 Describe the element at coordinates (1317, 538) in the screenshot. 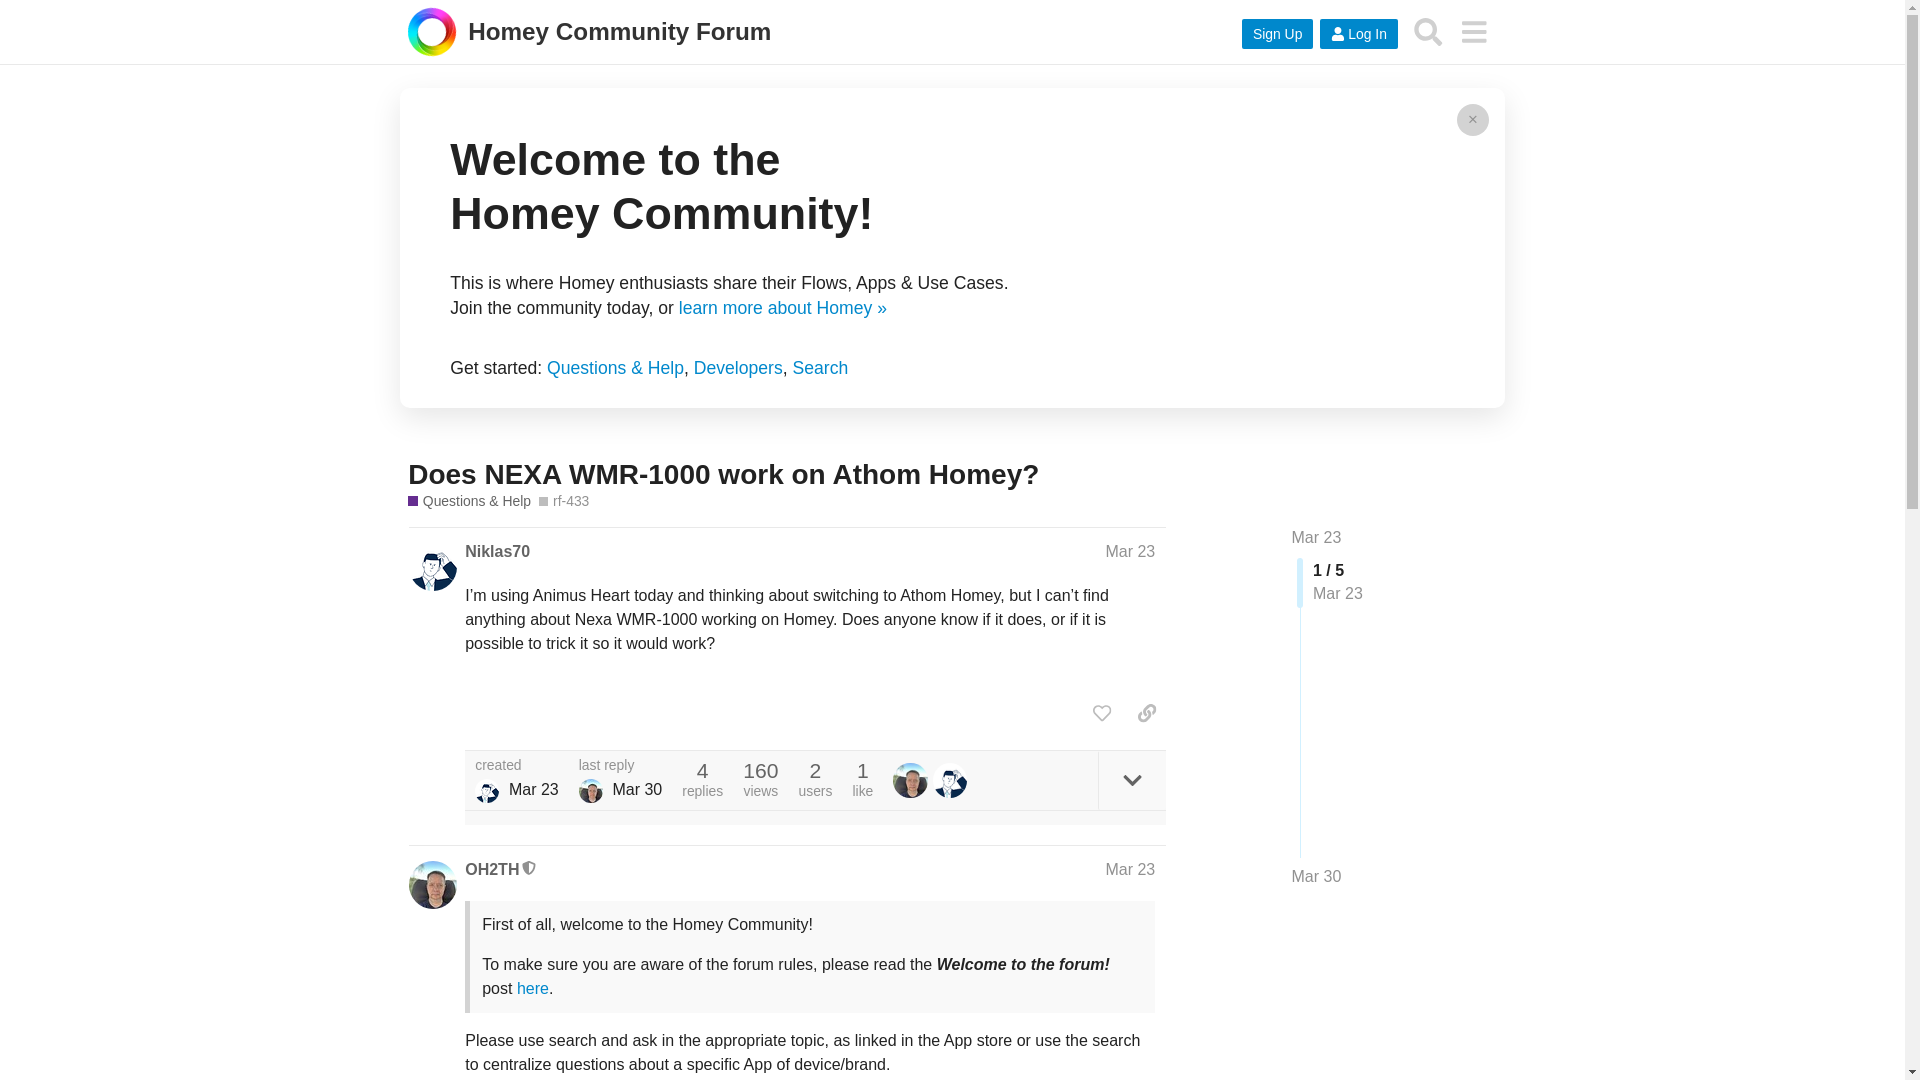

I see `Jump to the first post` at that location.